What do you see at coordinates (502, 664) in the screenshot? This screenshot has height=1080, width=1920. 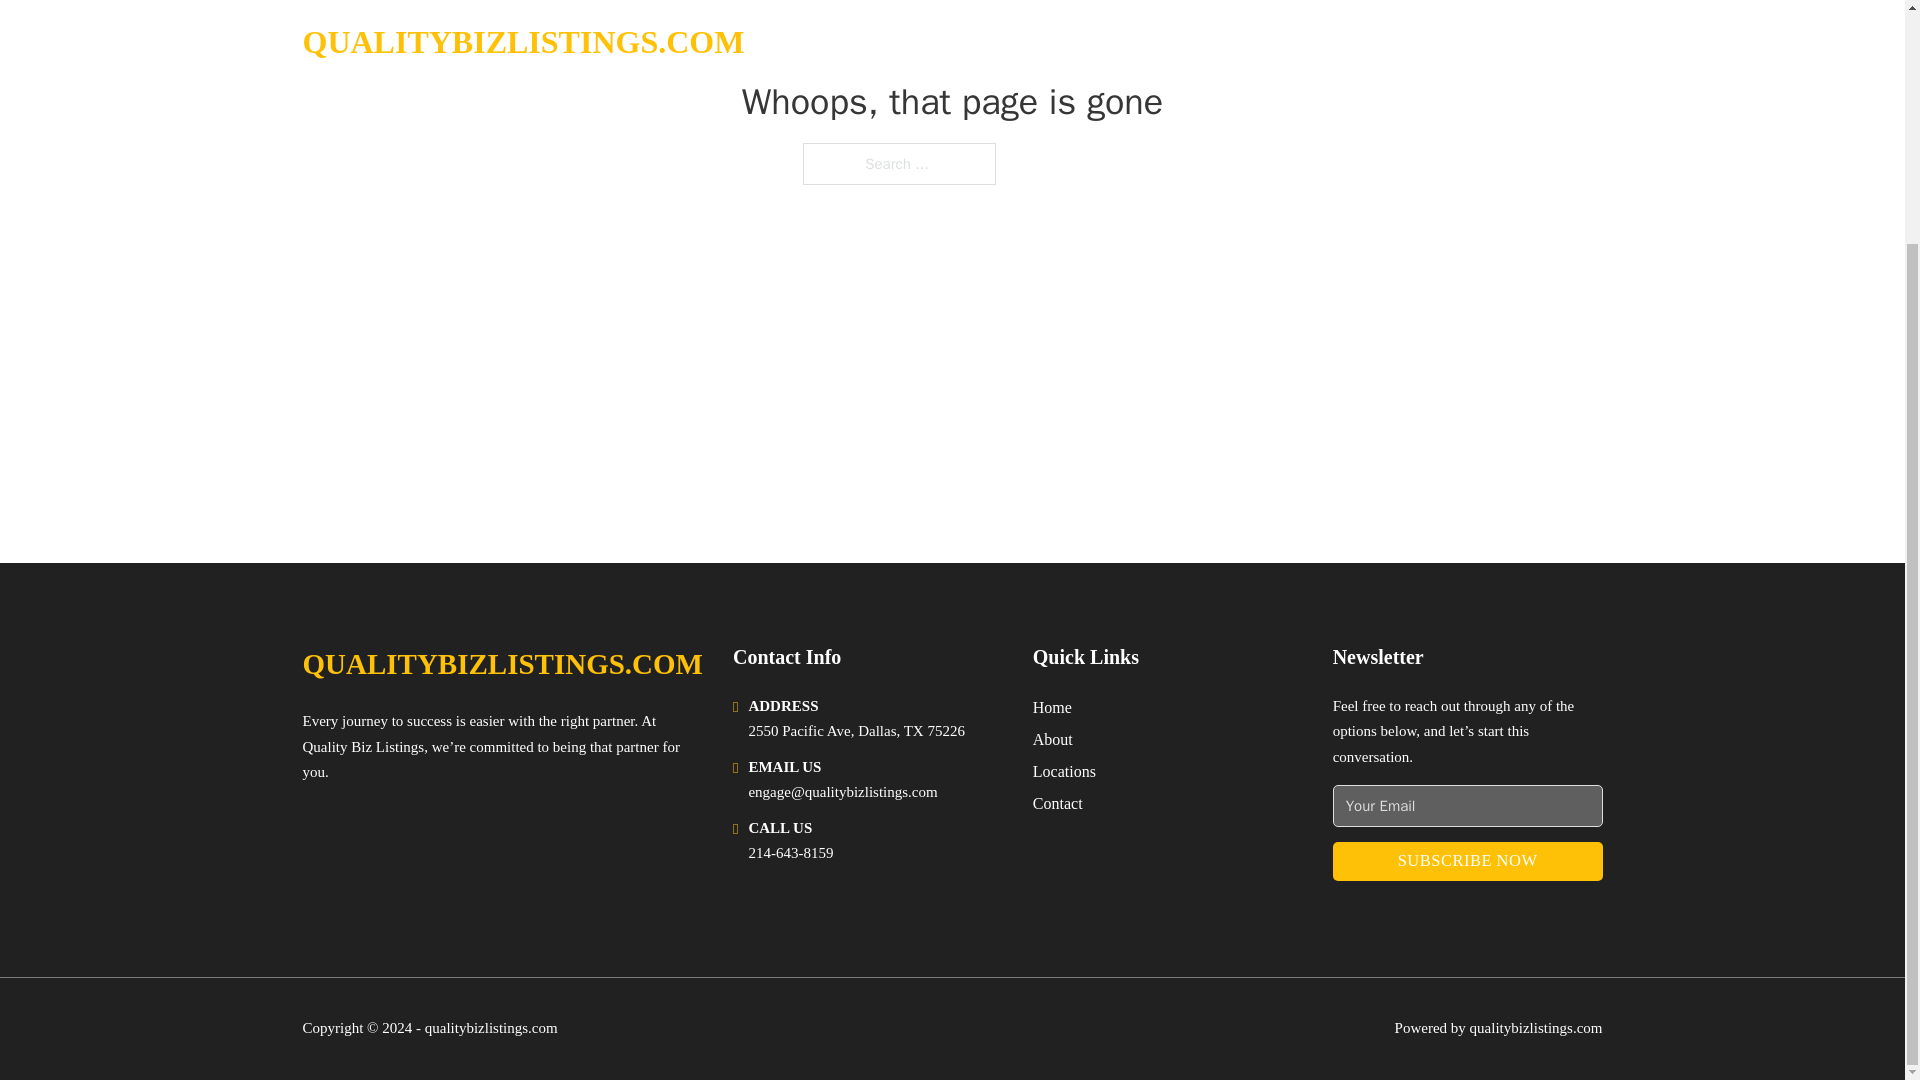 I see `QUALITYBIZLISTINGS.COM` at bounding box center [502, 664].